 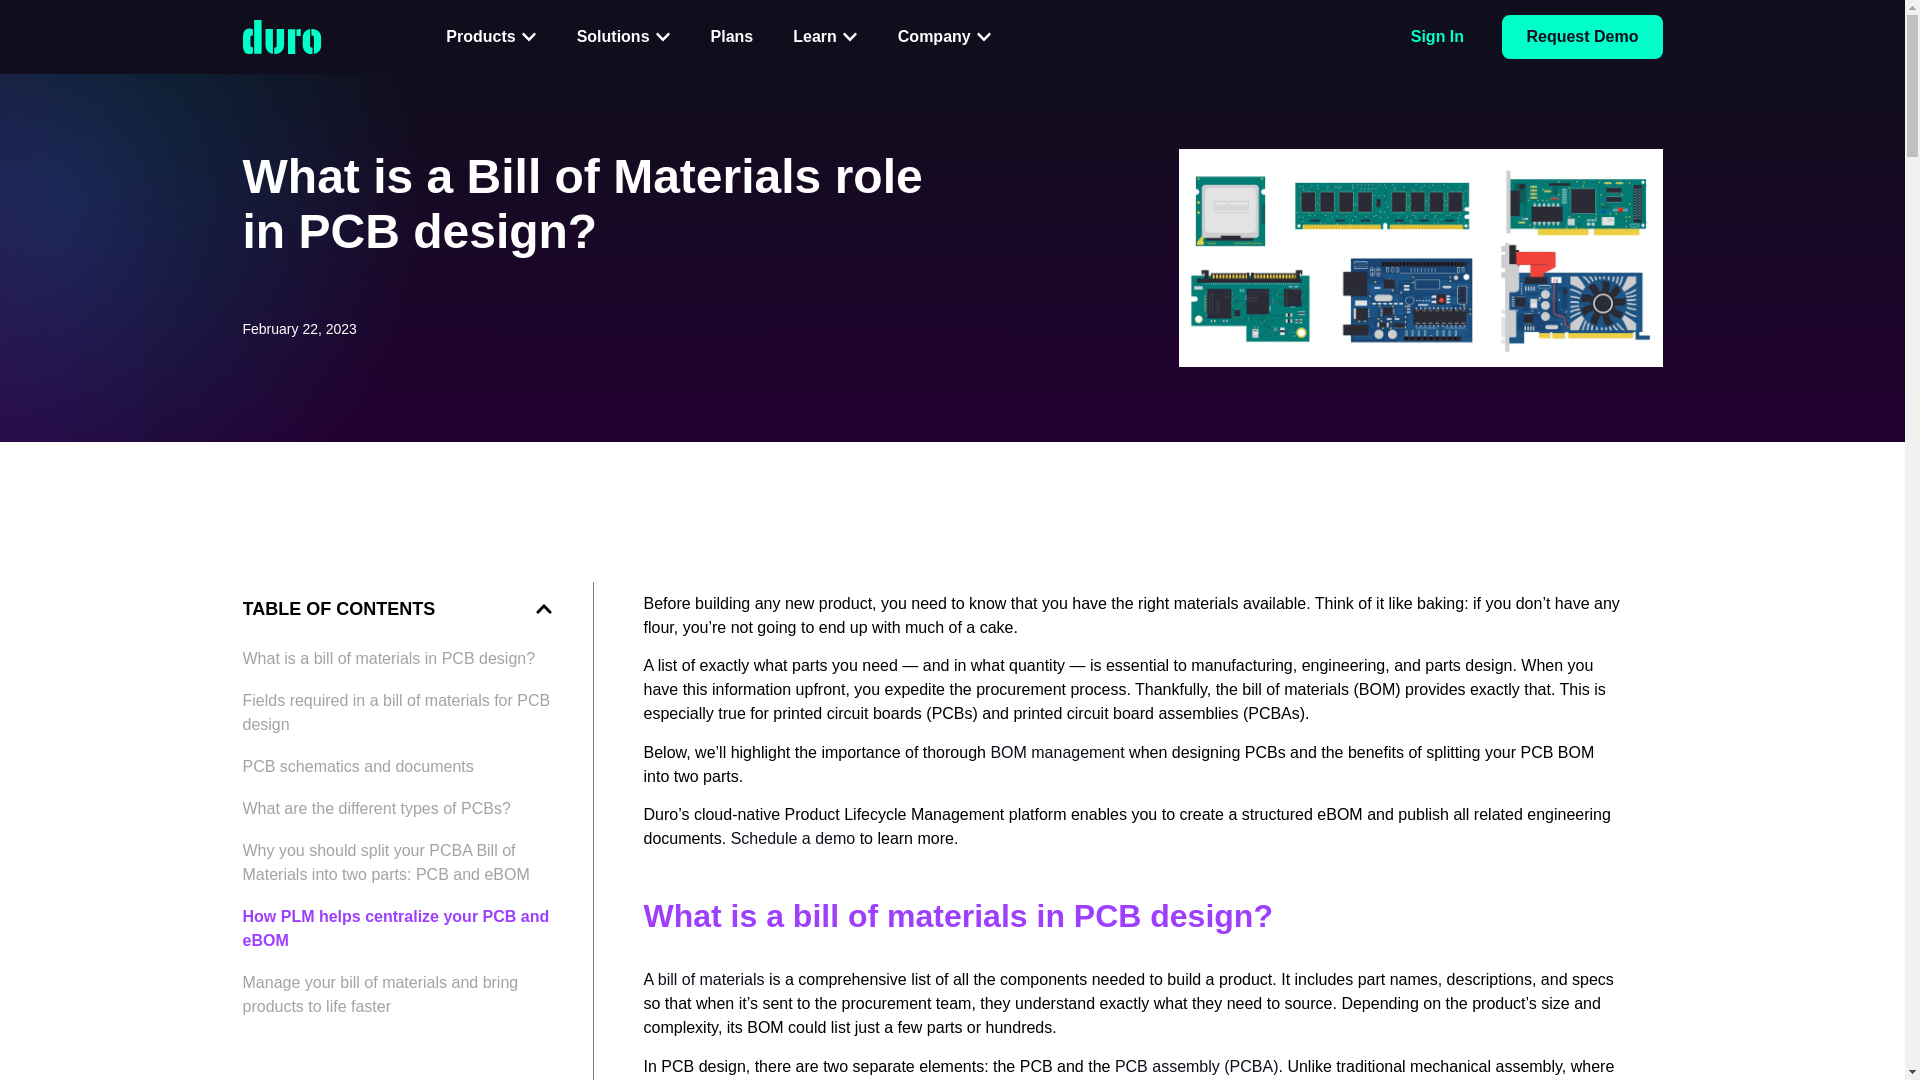 I want to click on Request Demo, so click(x=1582, y=37).